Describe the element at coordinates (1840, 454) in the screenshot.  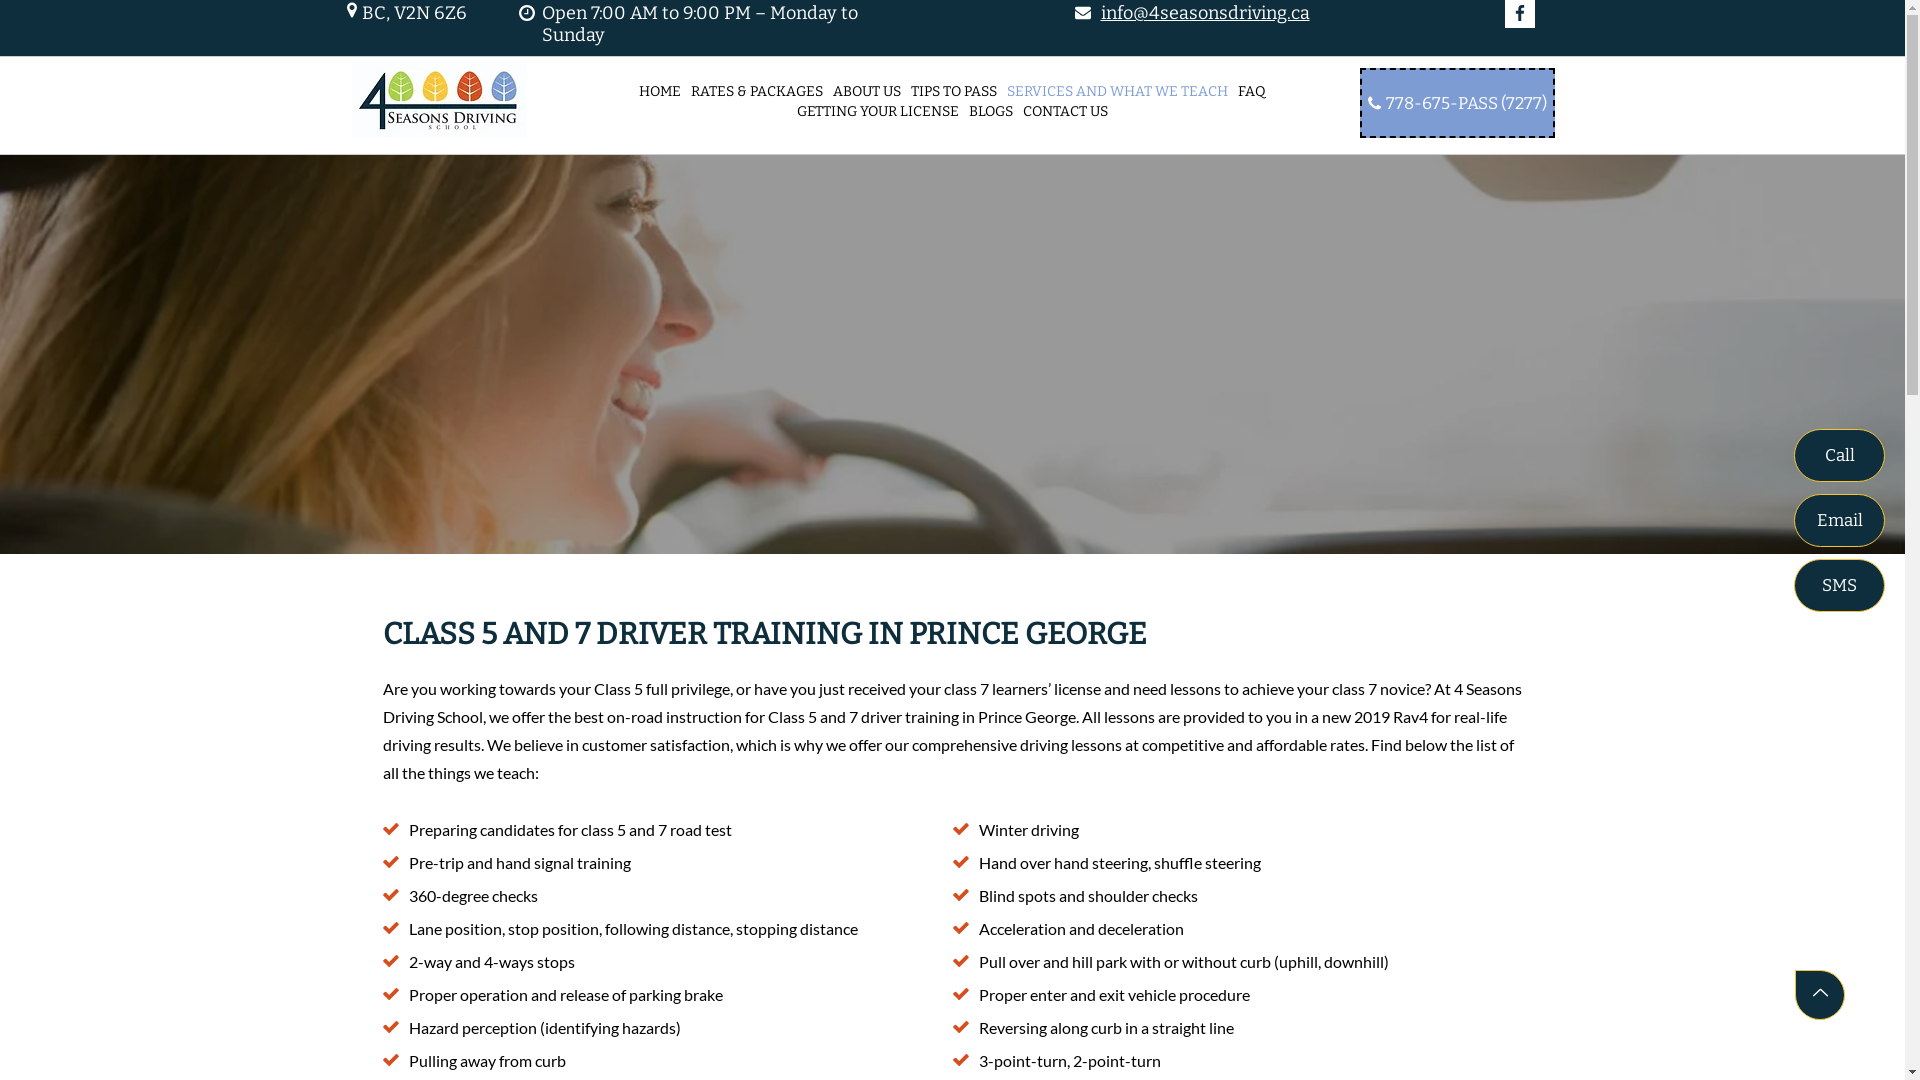
I see `Call` at that location.